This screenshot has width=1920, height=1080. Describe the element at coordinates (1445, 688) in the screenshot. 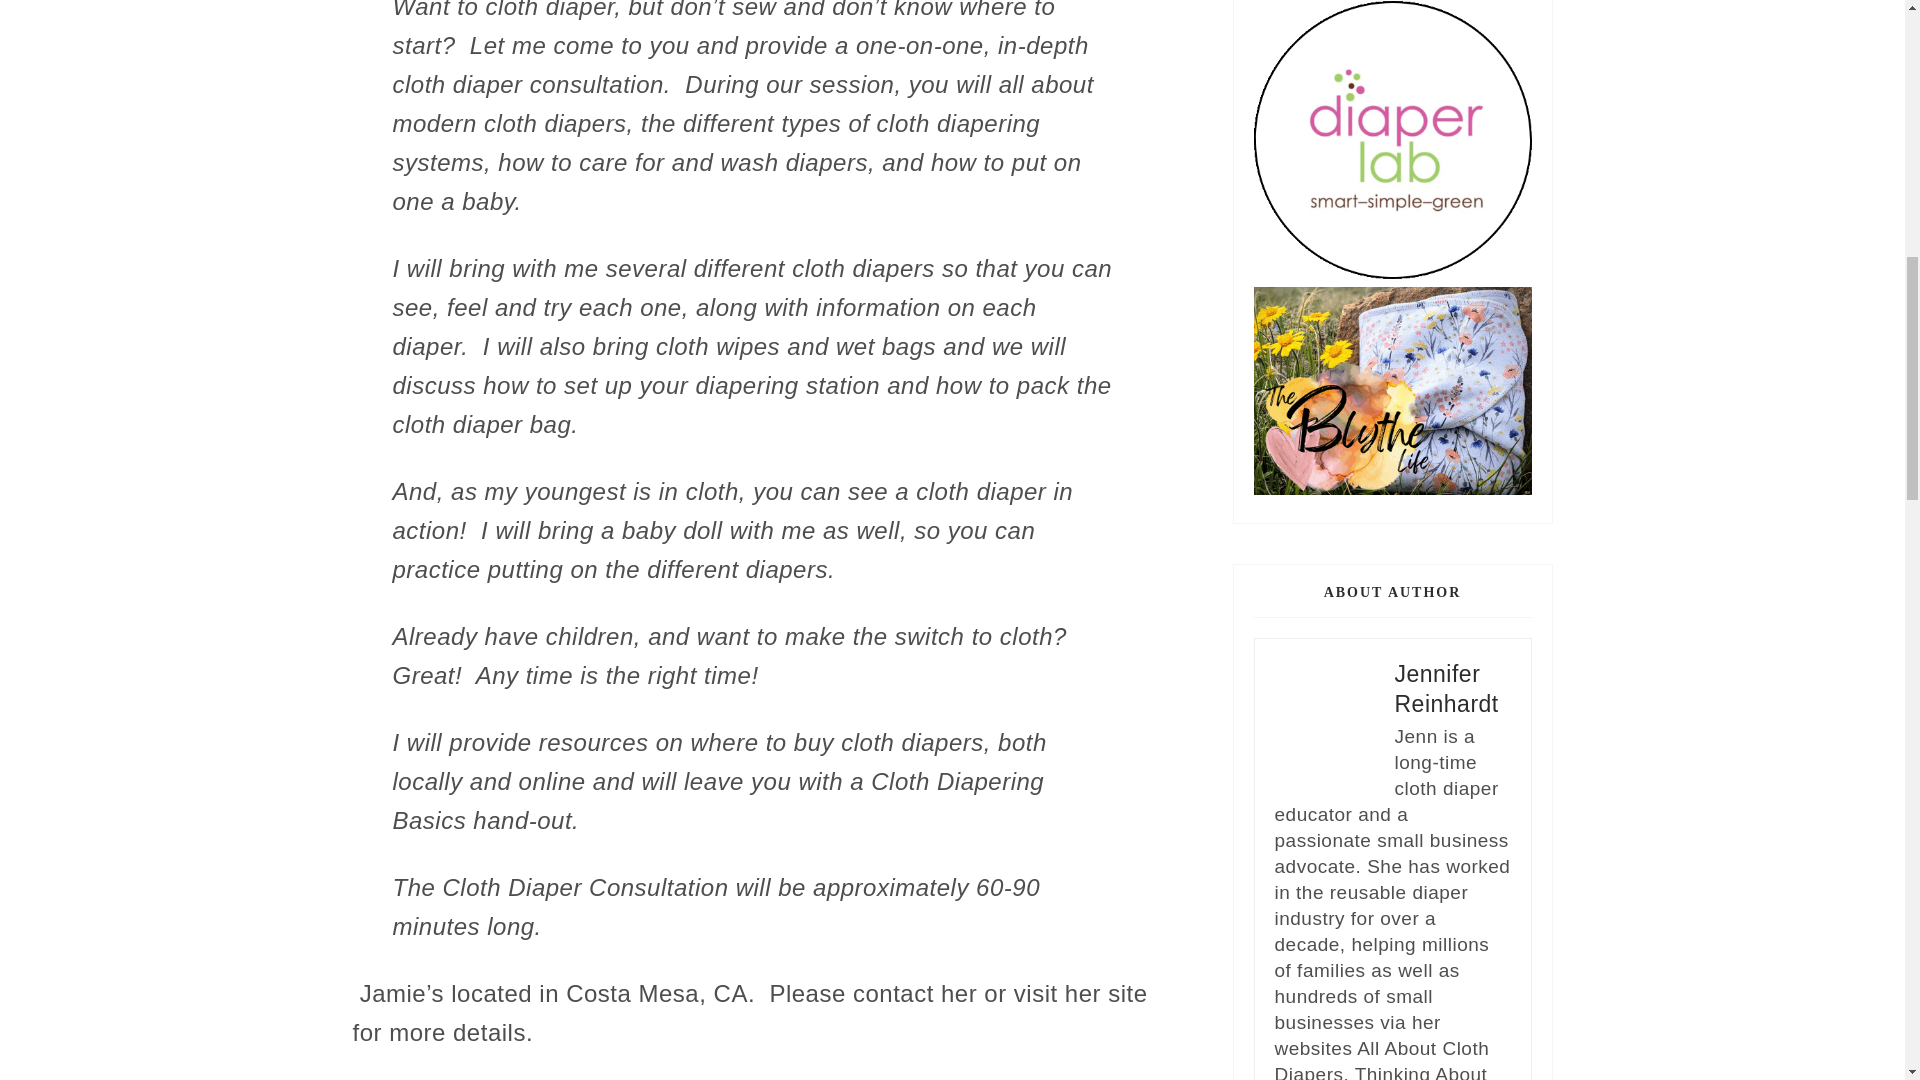

I see `Jennifer Reinhardt` at that location.